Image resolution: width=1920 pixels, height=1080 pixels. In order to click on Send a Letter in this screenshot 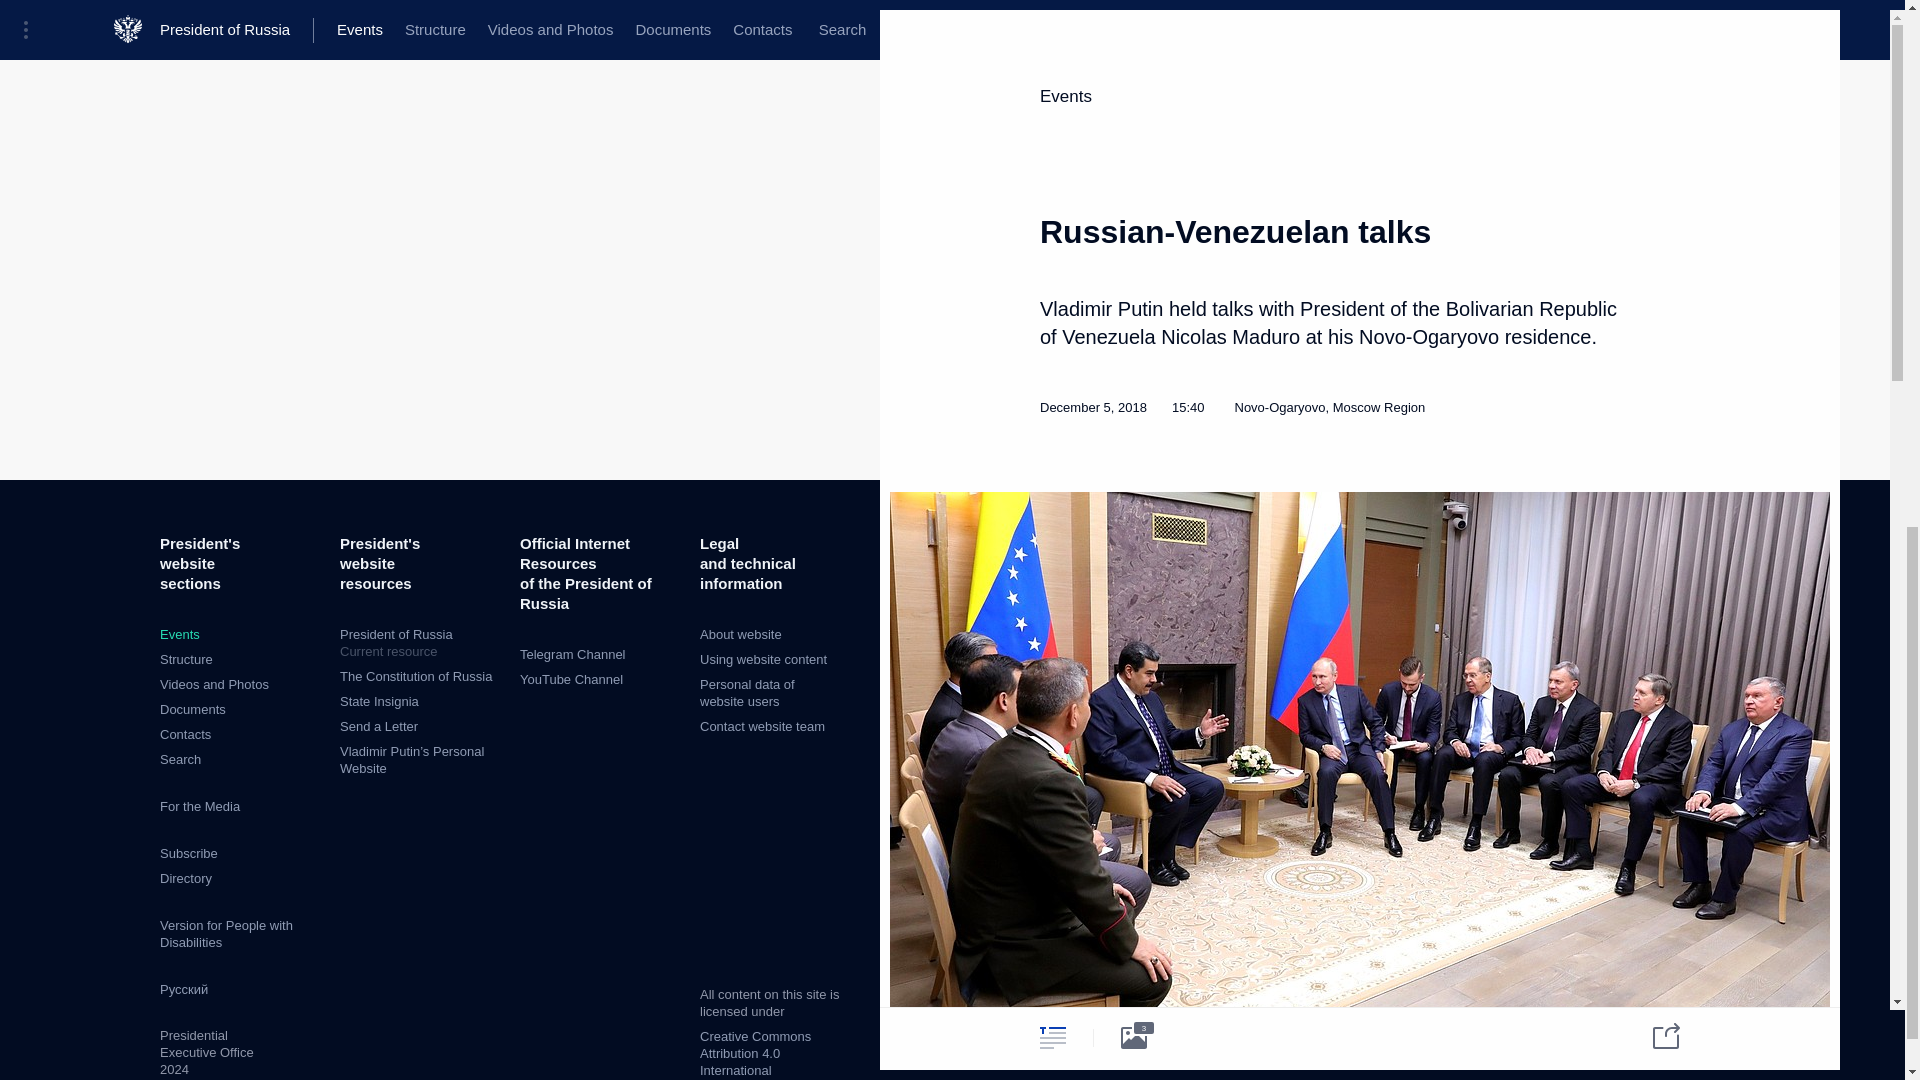, I will do `click(214, 684)`.